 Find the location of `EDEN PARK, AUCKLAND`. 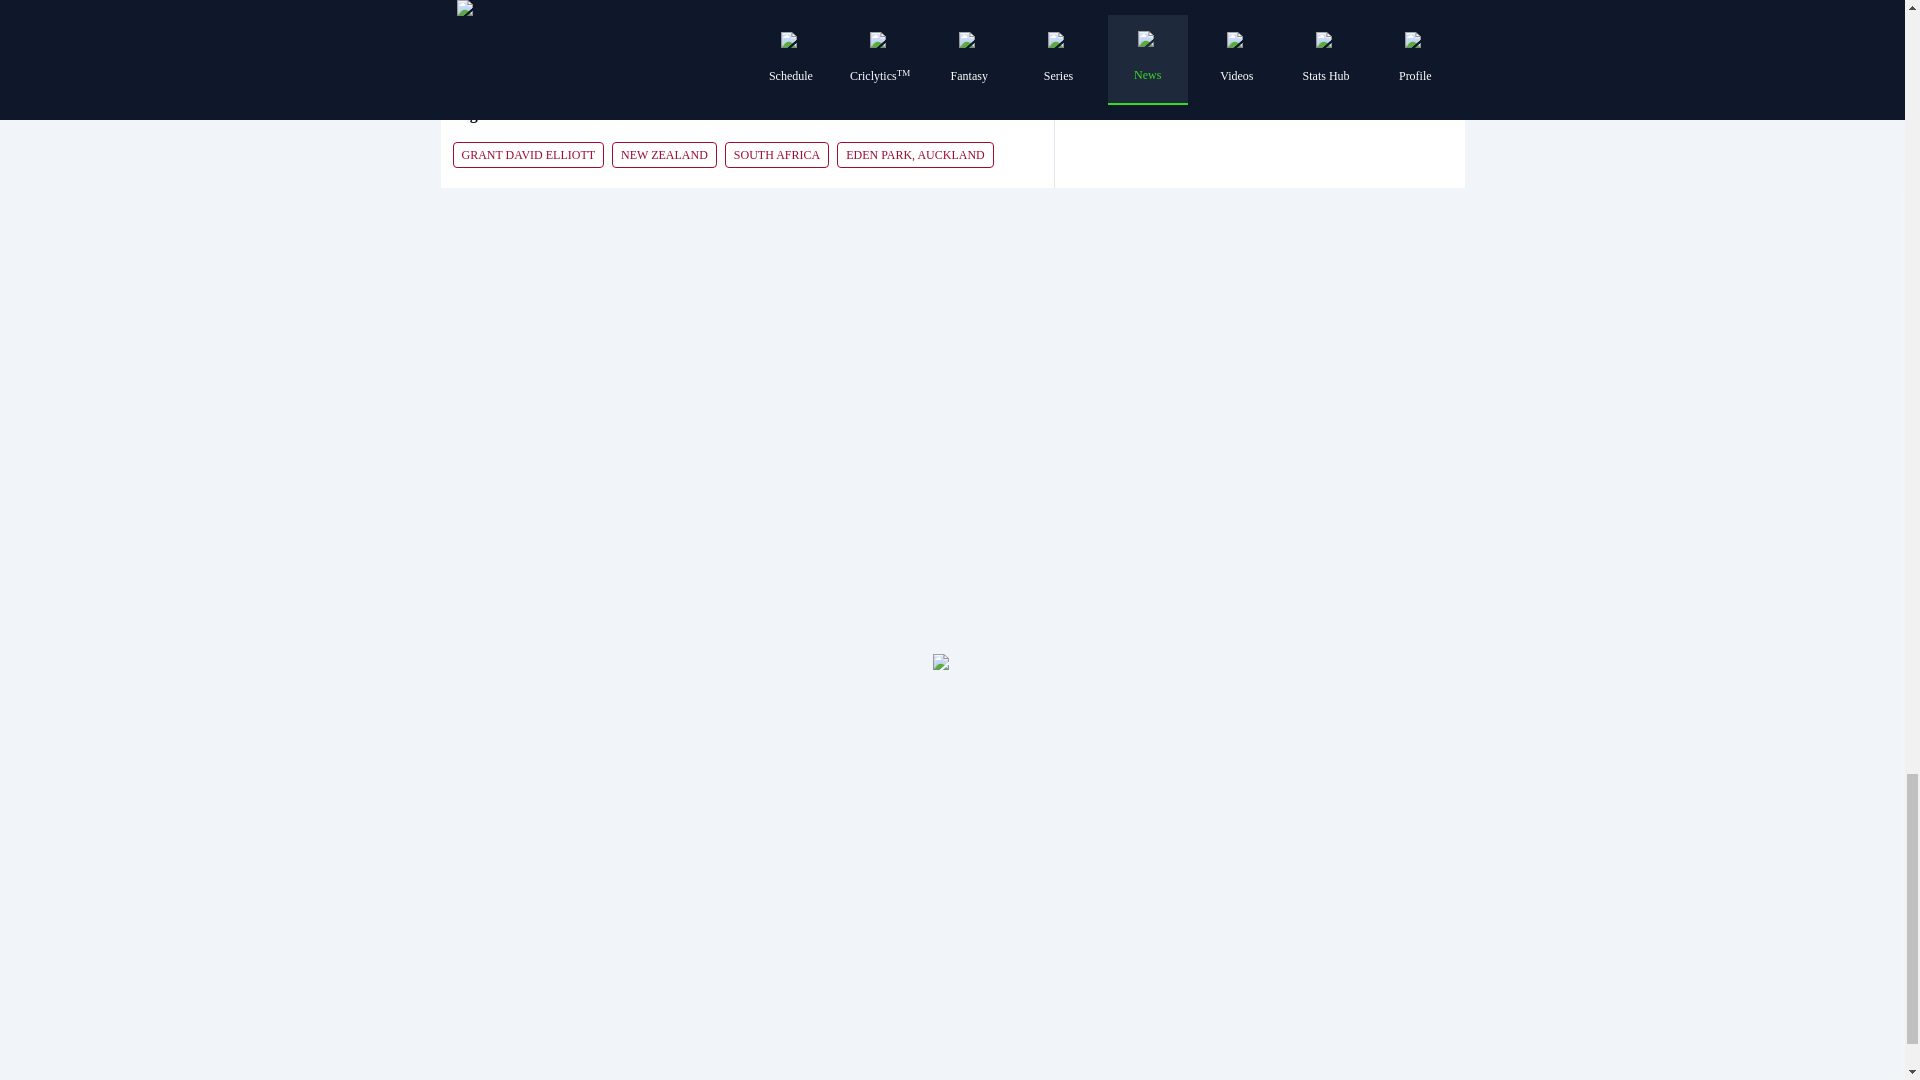

EDEN PARK, AUCKLAND is located at coordinates (916, 153).